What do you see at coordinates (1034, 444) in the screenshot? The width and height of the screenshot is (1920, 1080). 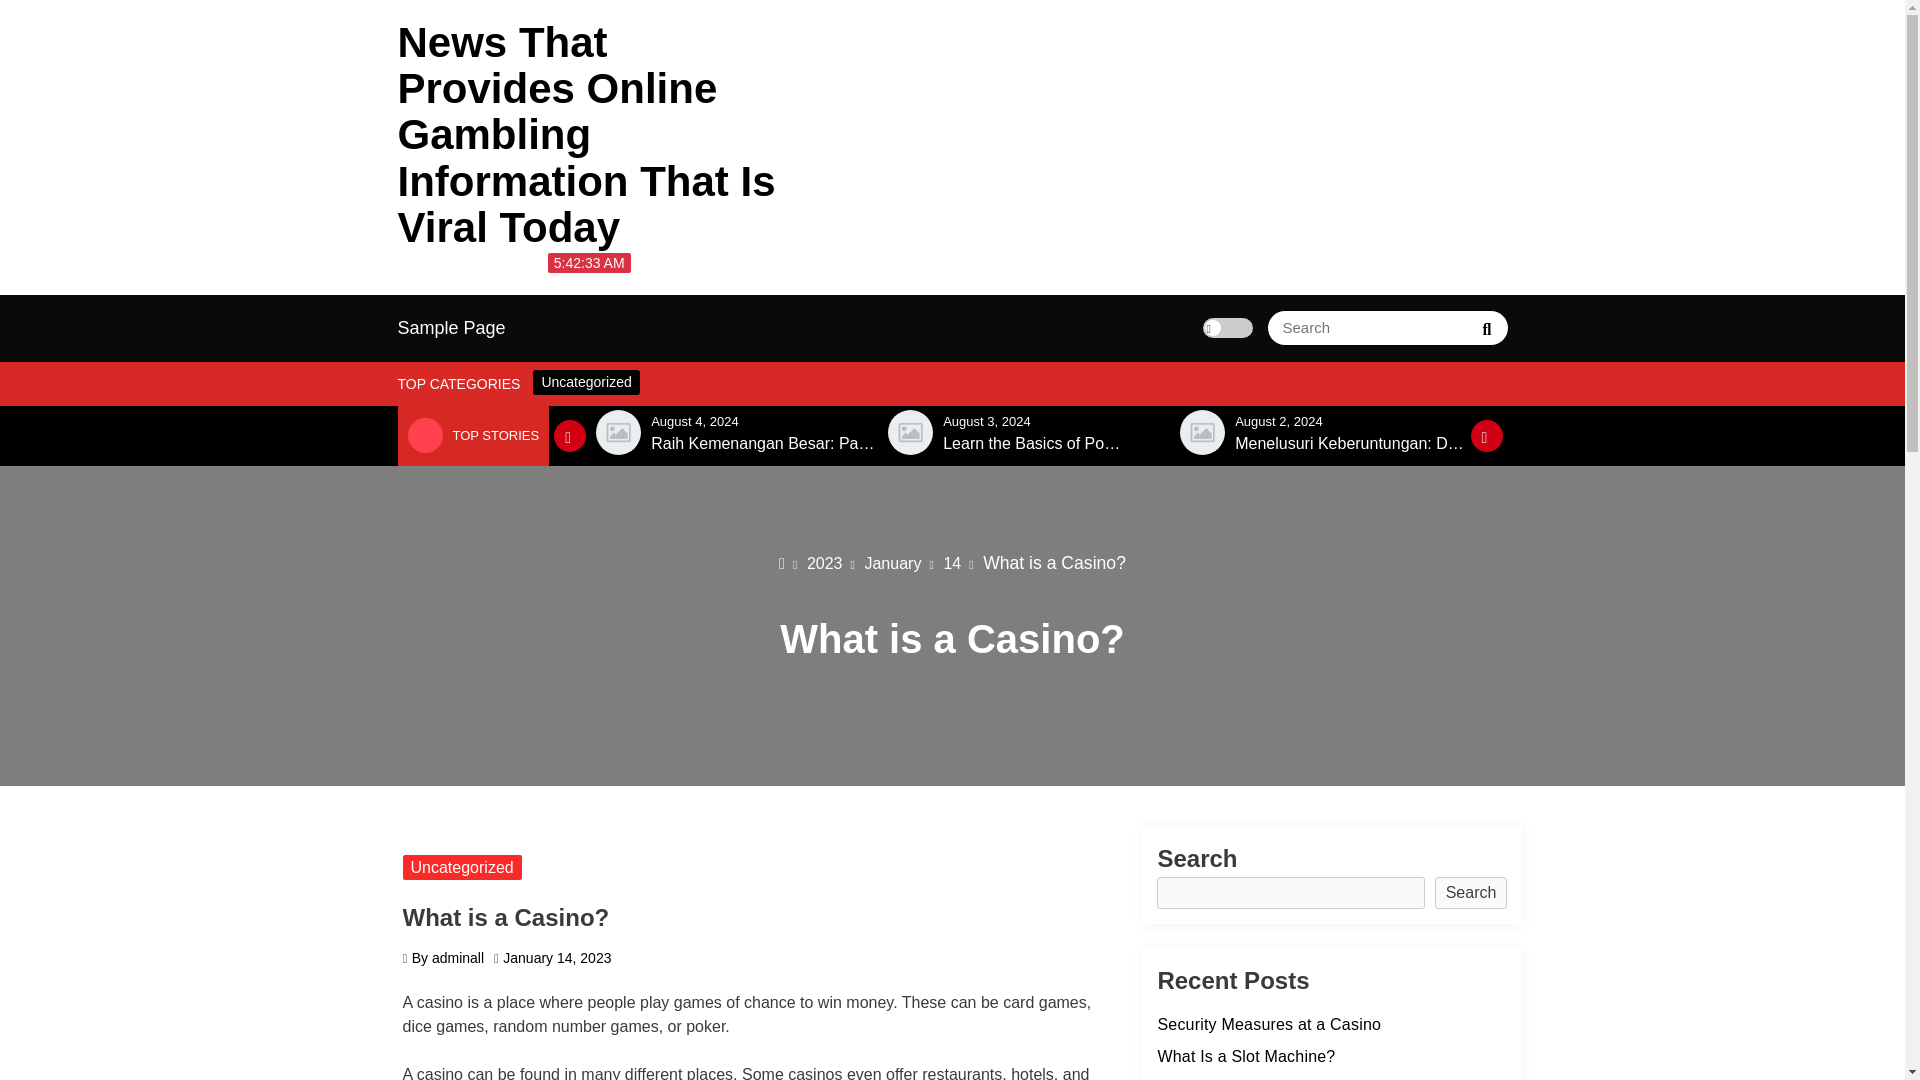 I see `Learn the Basics of Poker` at bounding box center [1034, 444].